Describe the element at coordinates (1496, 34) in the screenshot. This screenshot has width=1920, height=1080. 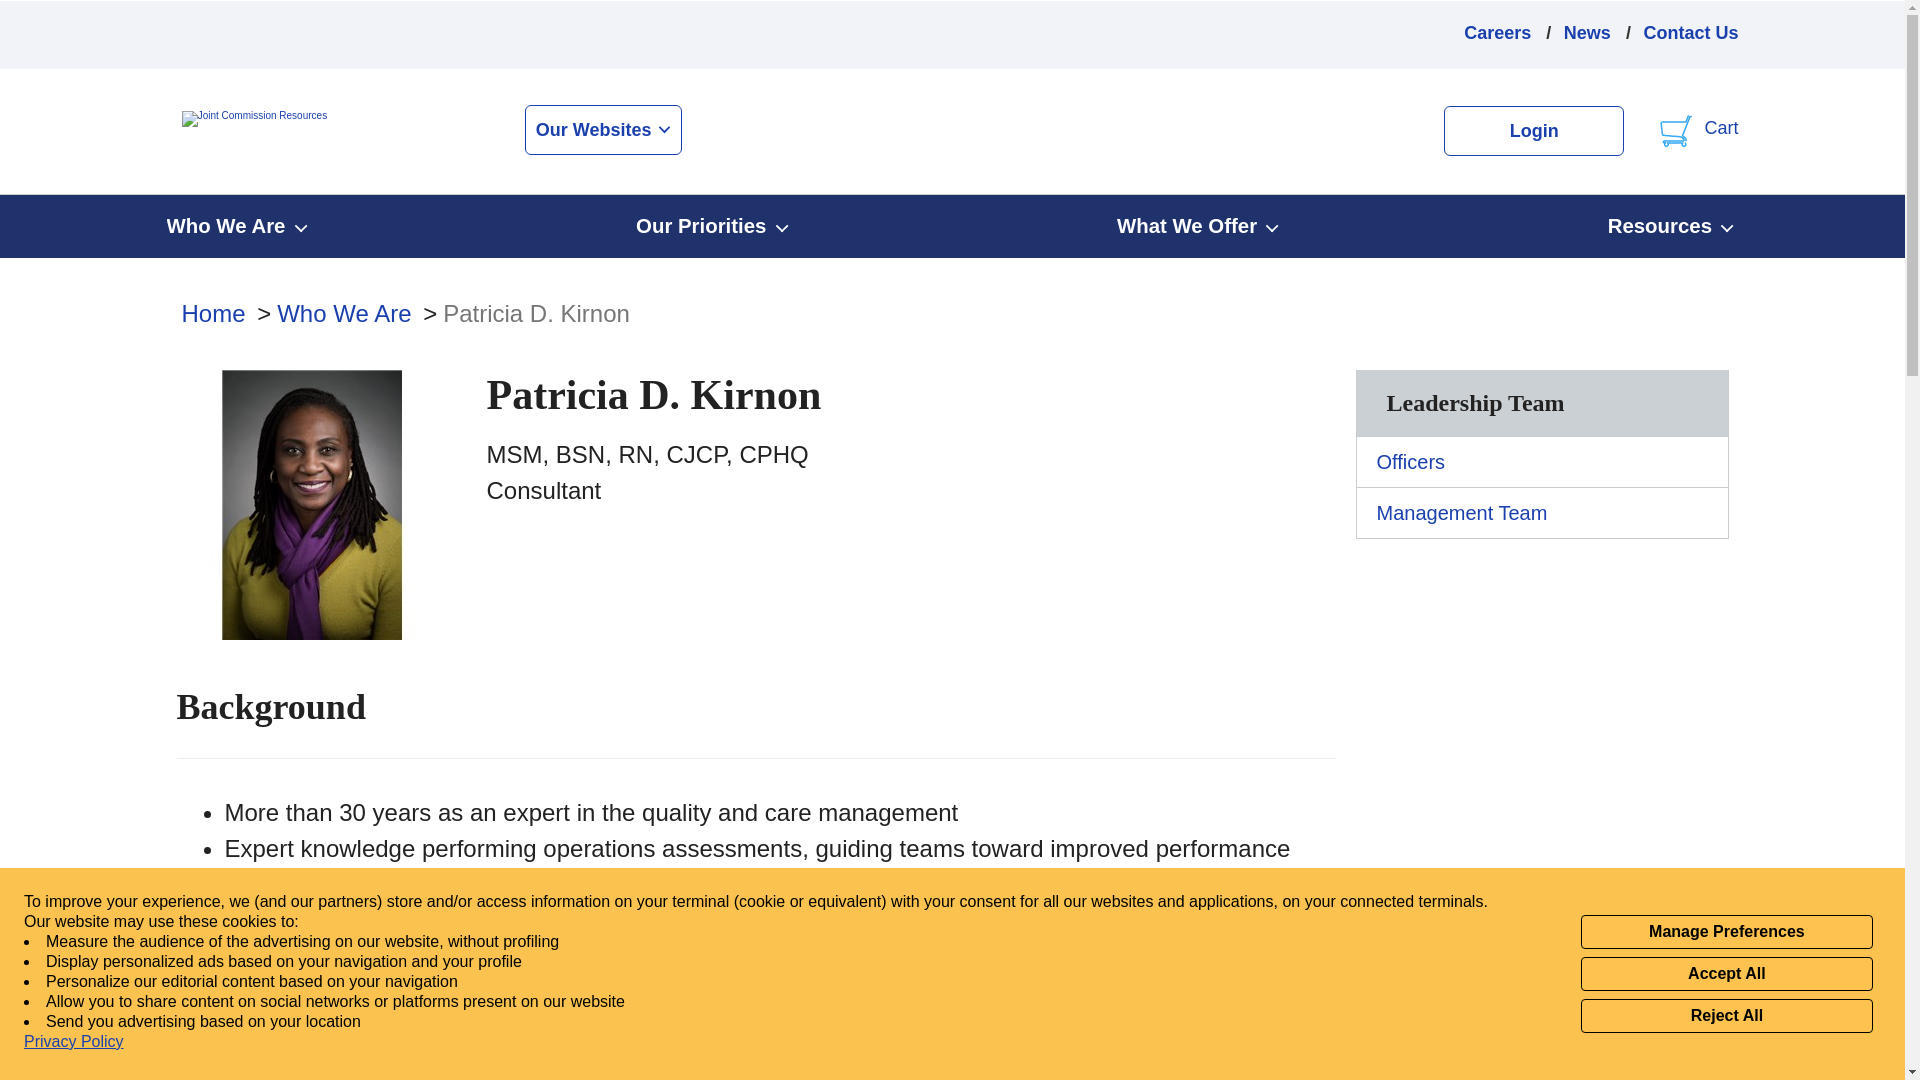
I see `Careers` at that location.